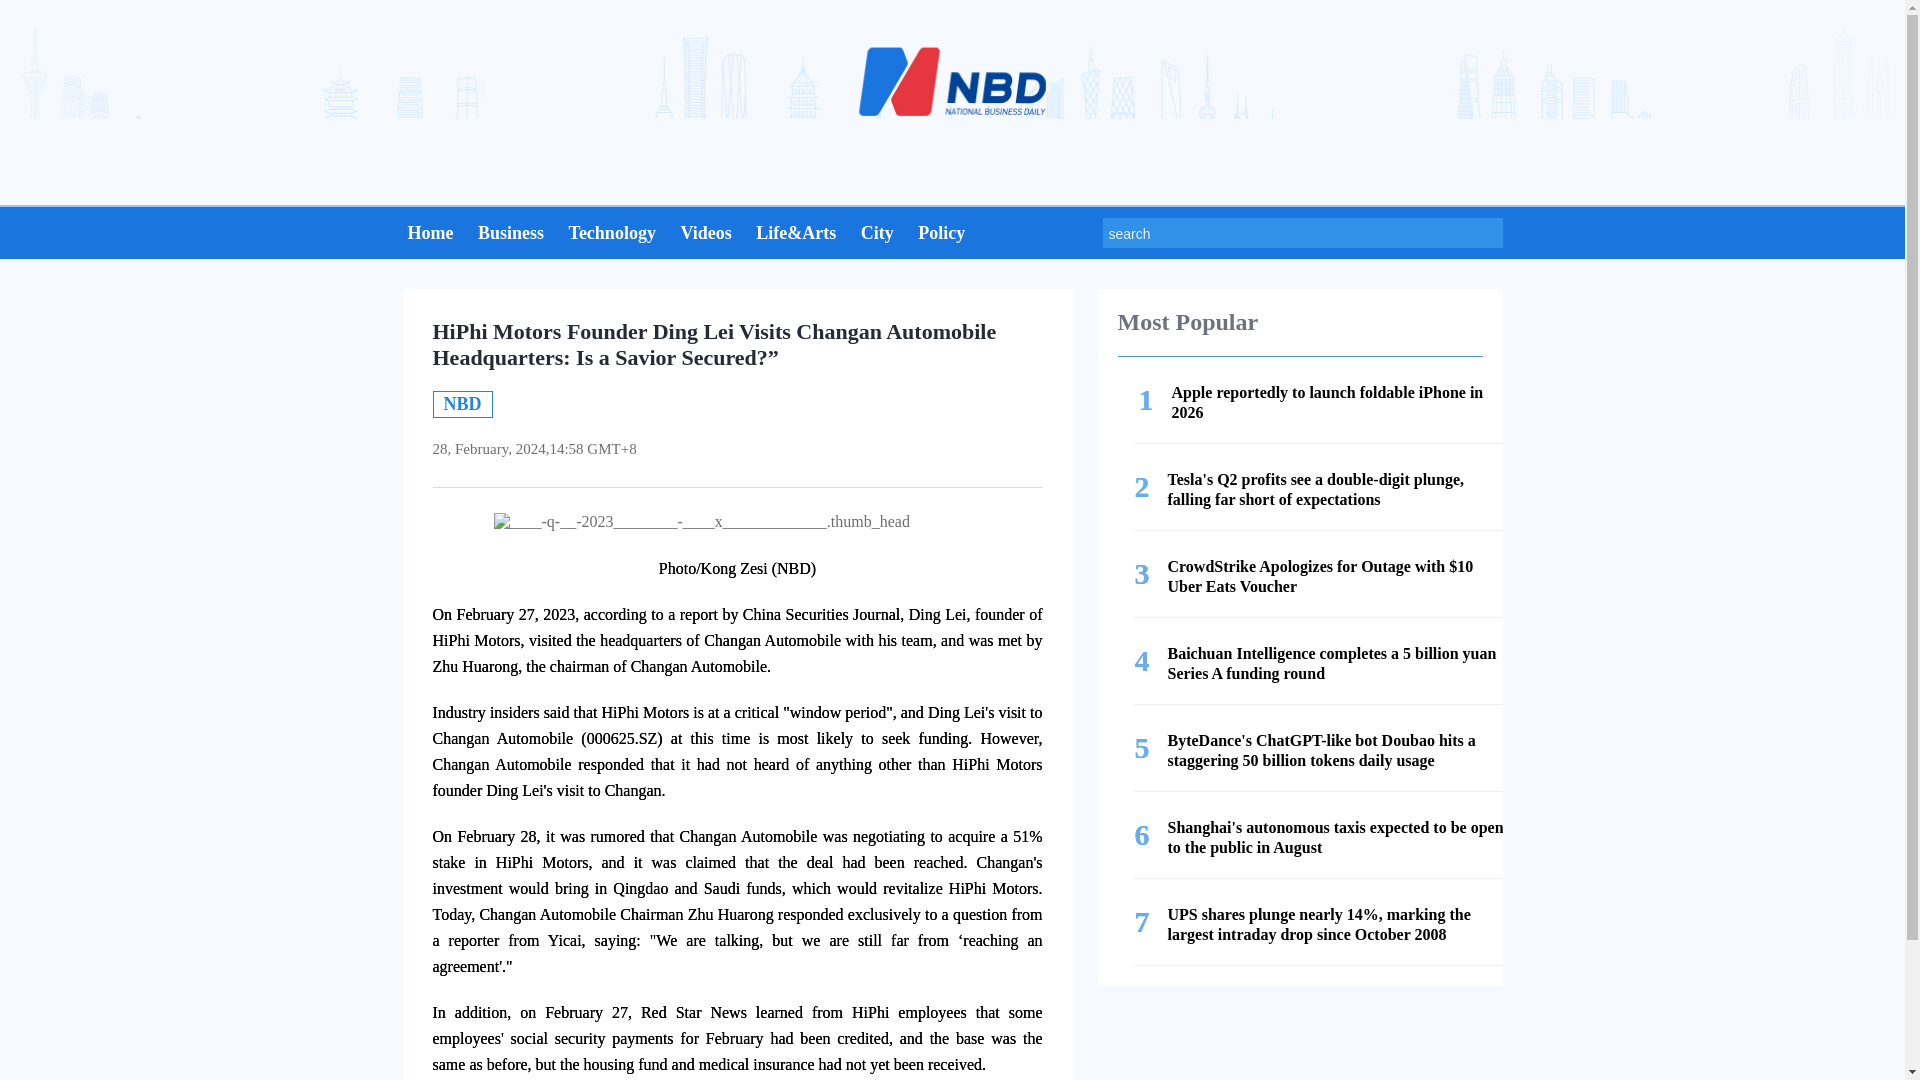 This screenshot has width=1920, height=1080. Describe the element at coordinates (510, 236) in the screenshot. I see `Business` at that location.